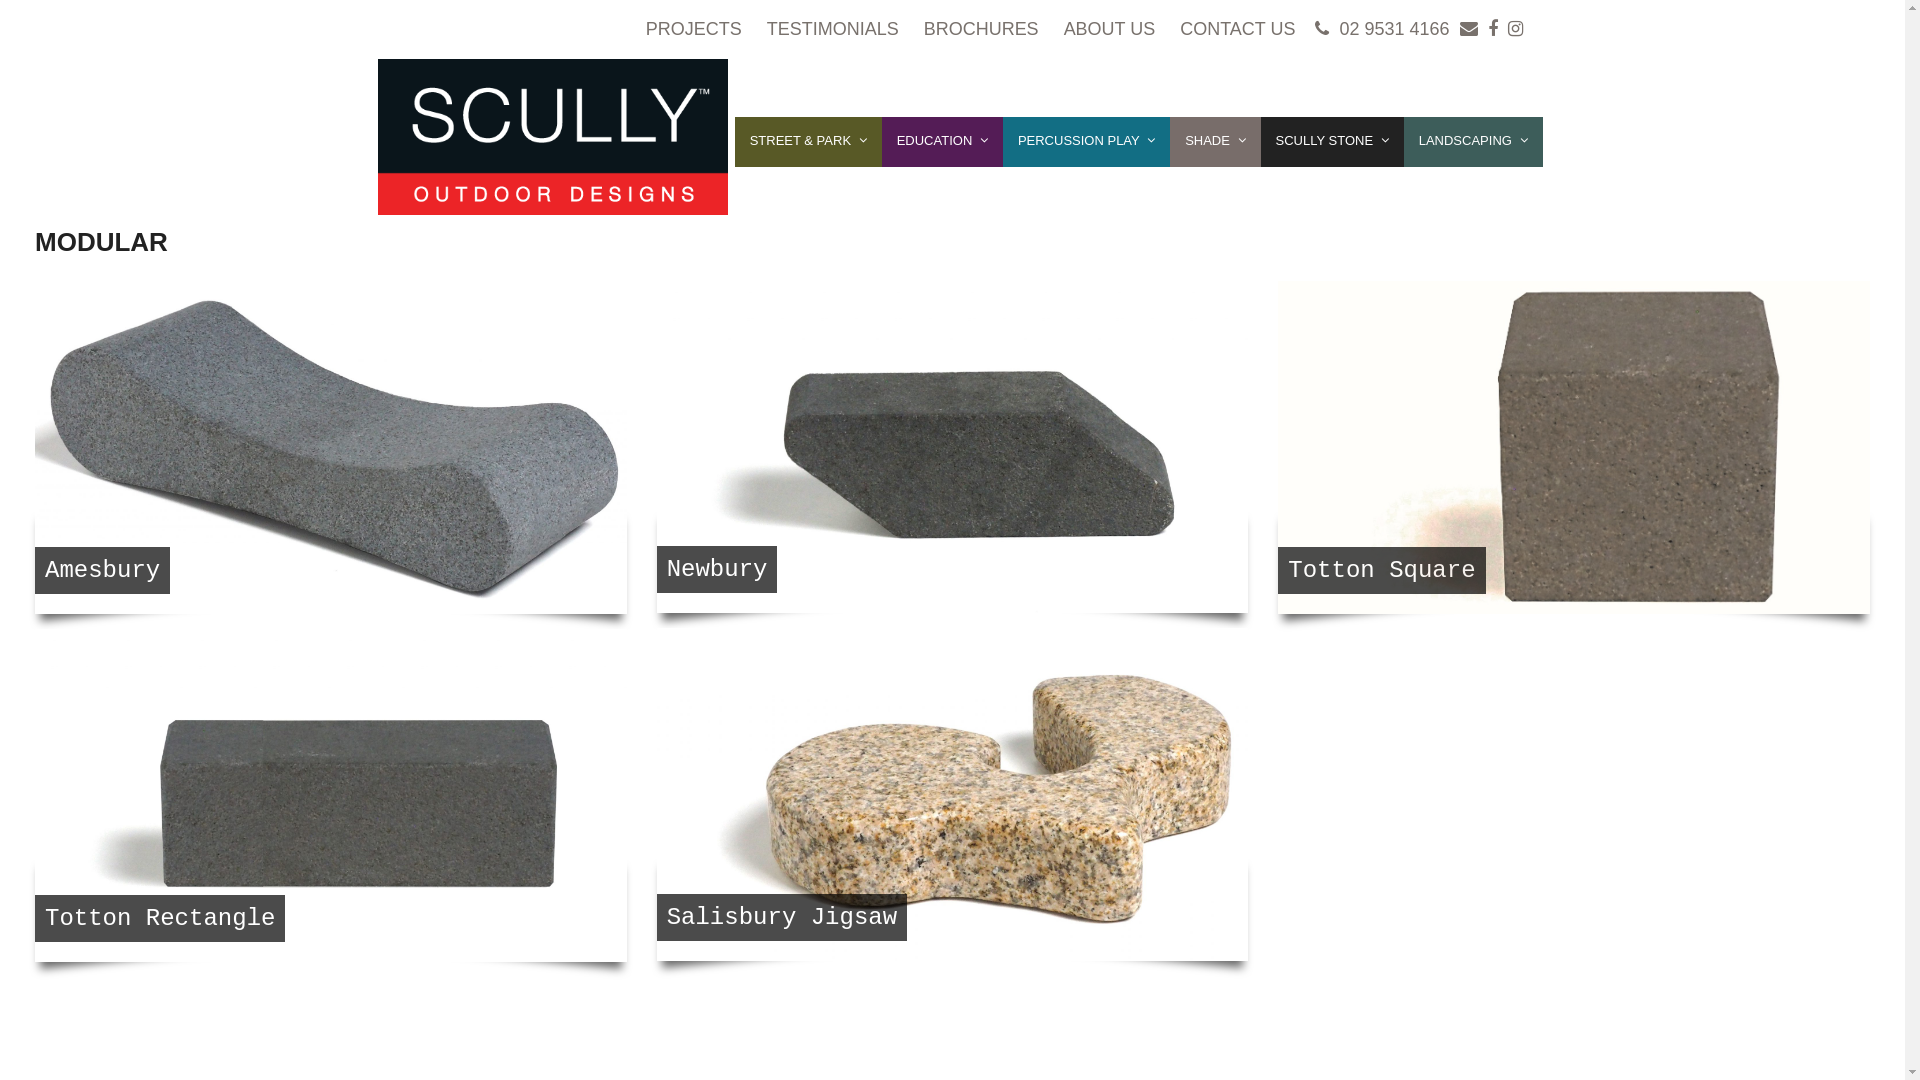 This screenshot has width=1920, height=1080. What do you see at coordinates (331, 448) in the screenshot?
I see `OLYMPUS DIGITAL CAMERA` at bounding box center [331, 448].